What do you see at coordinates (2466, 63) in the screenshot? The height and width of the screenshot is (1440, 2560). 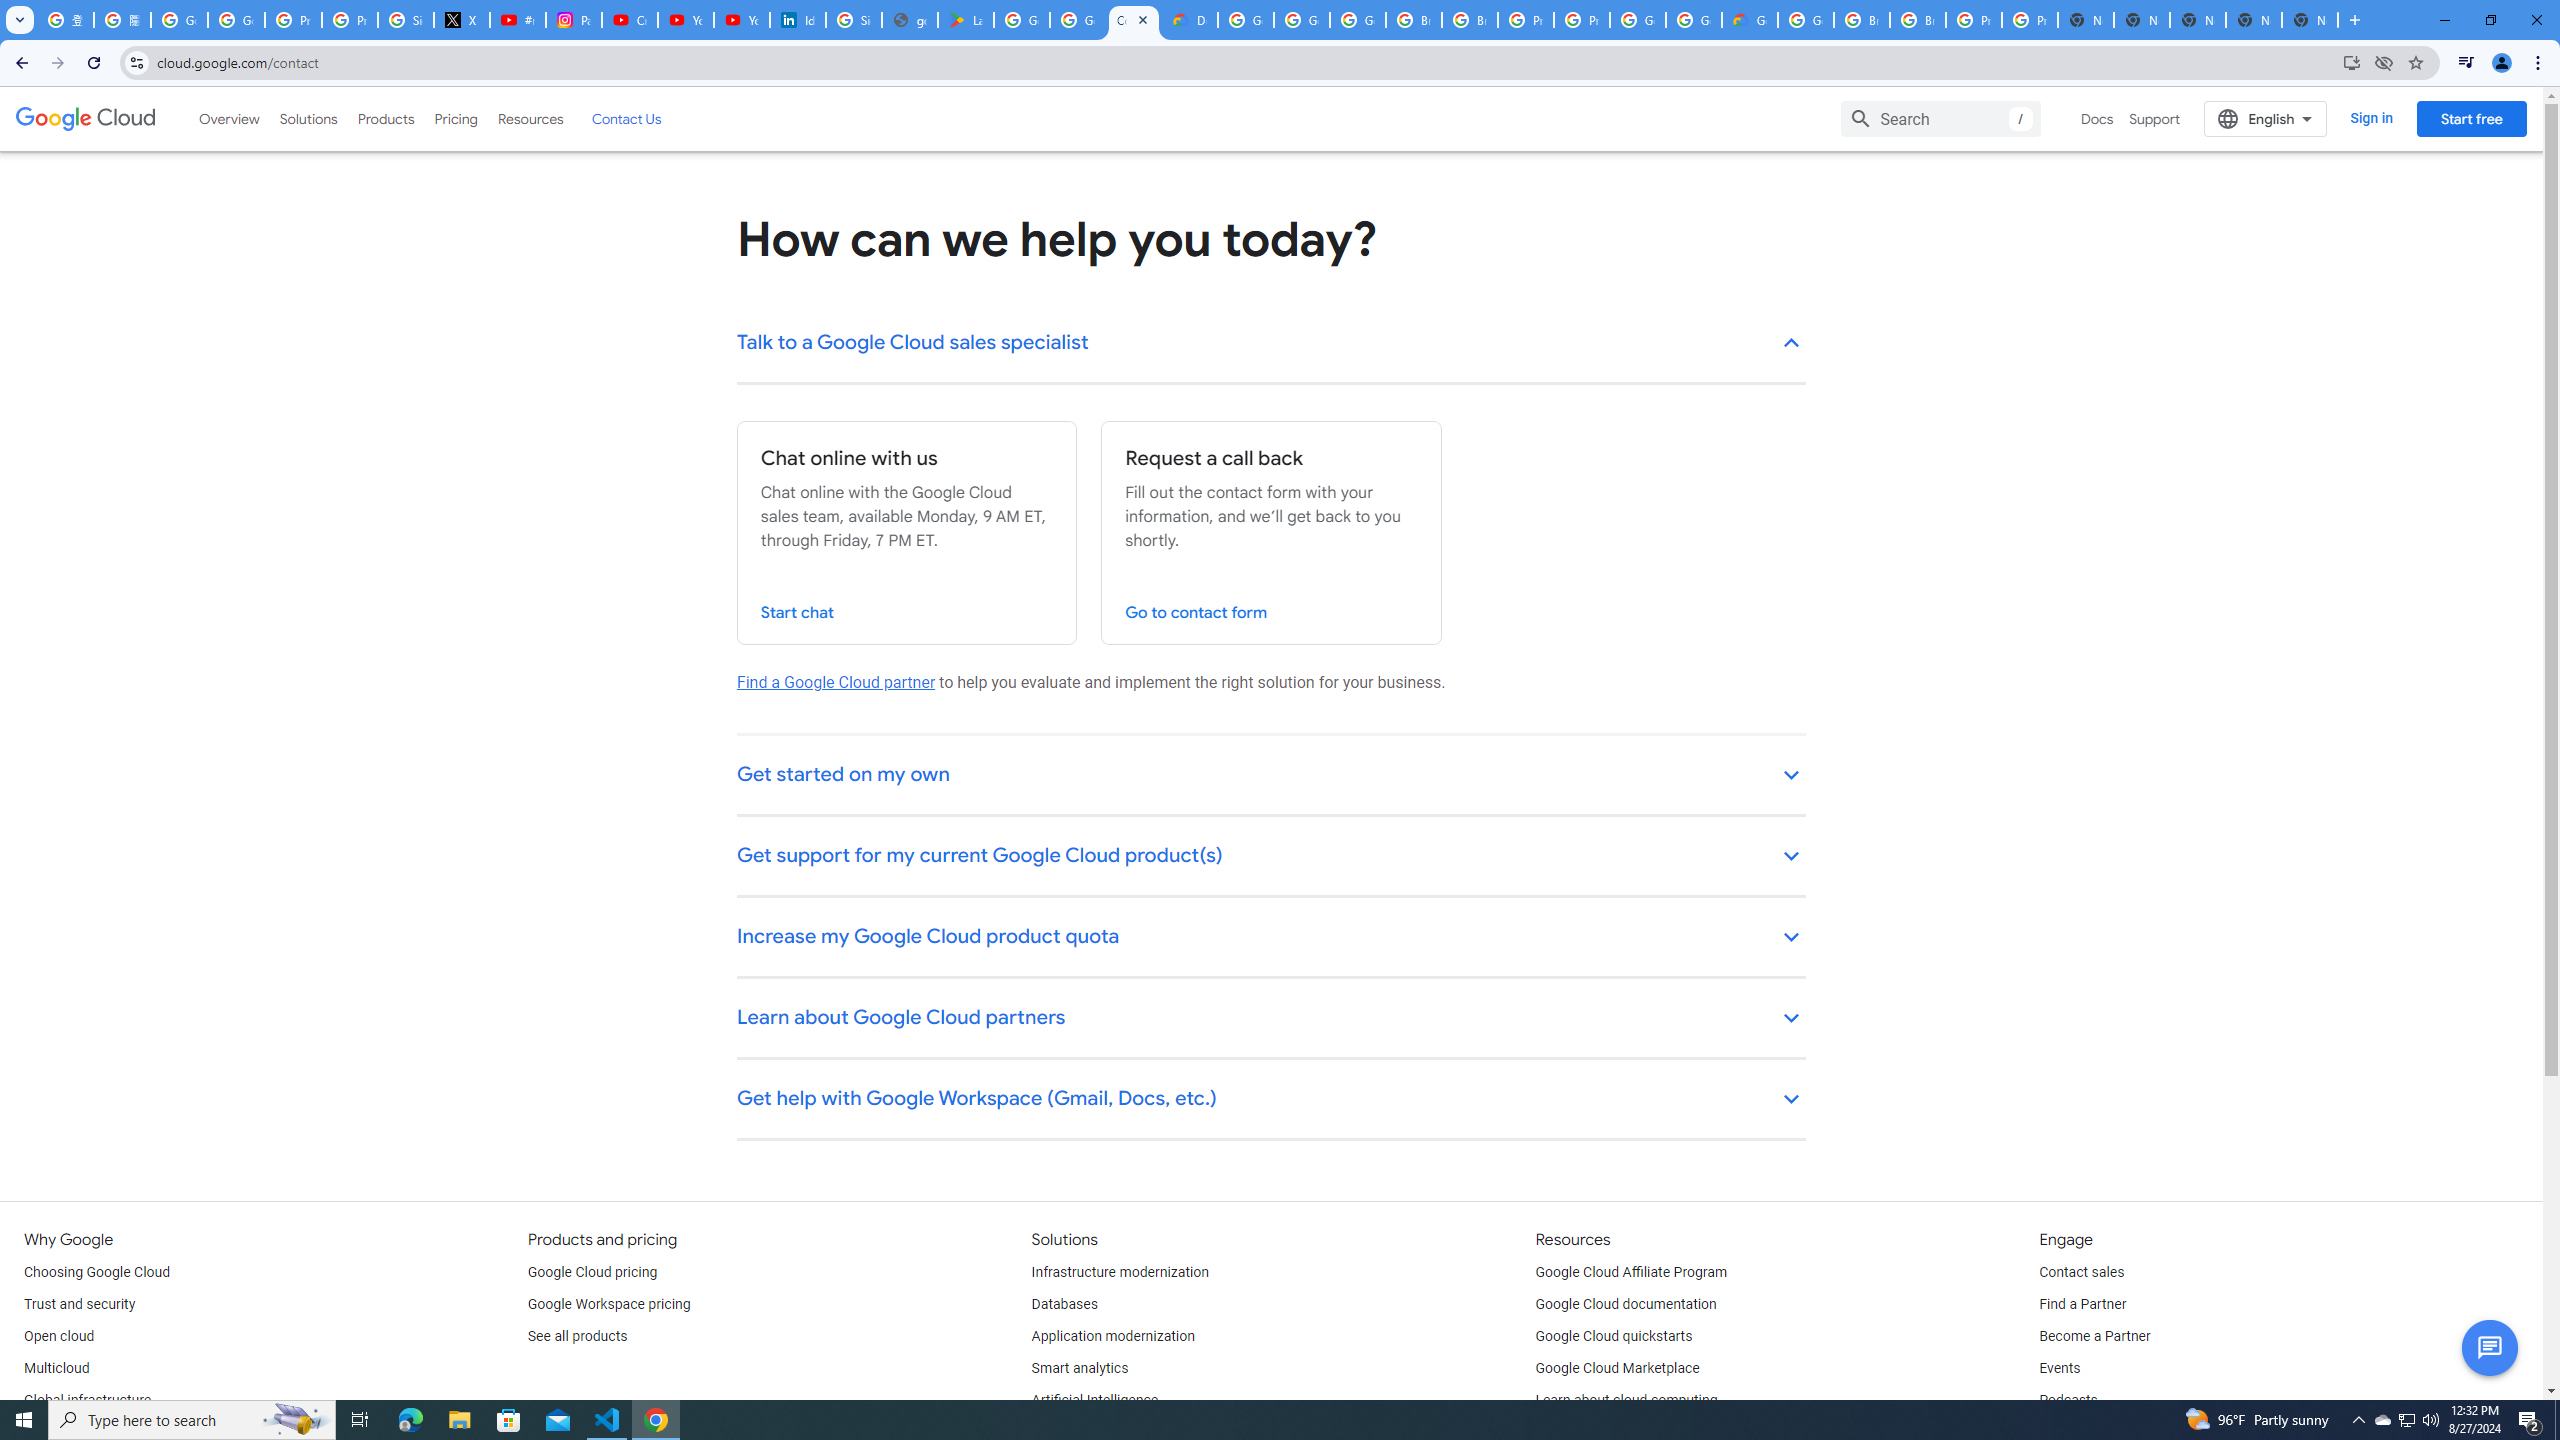 I see `Control your music, videos, and more` at bounding box center [2466, 63].